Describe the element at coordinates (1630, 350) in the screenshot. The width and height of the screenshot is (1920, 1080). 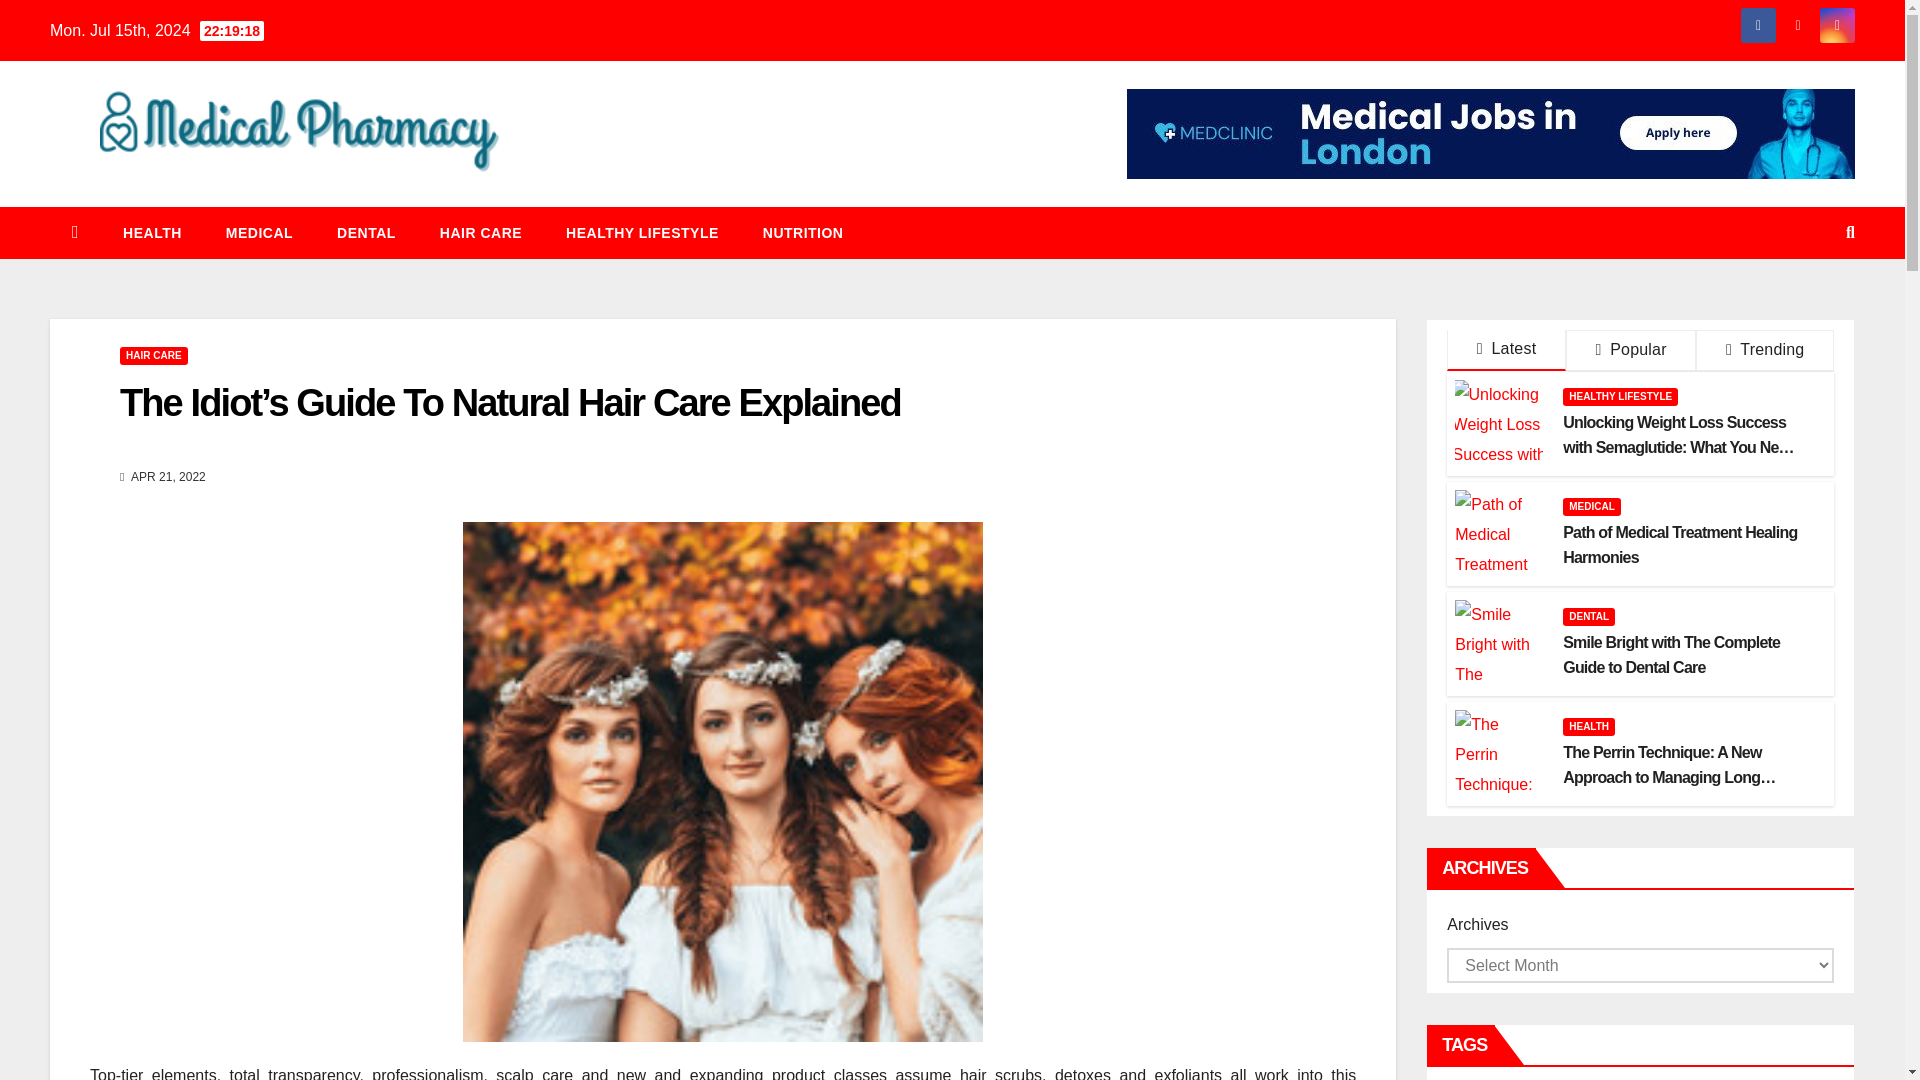
I see `Popular` at that location.